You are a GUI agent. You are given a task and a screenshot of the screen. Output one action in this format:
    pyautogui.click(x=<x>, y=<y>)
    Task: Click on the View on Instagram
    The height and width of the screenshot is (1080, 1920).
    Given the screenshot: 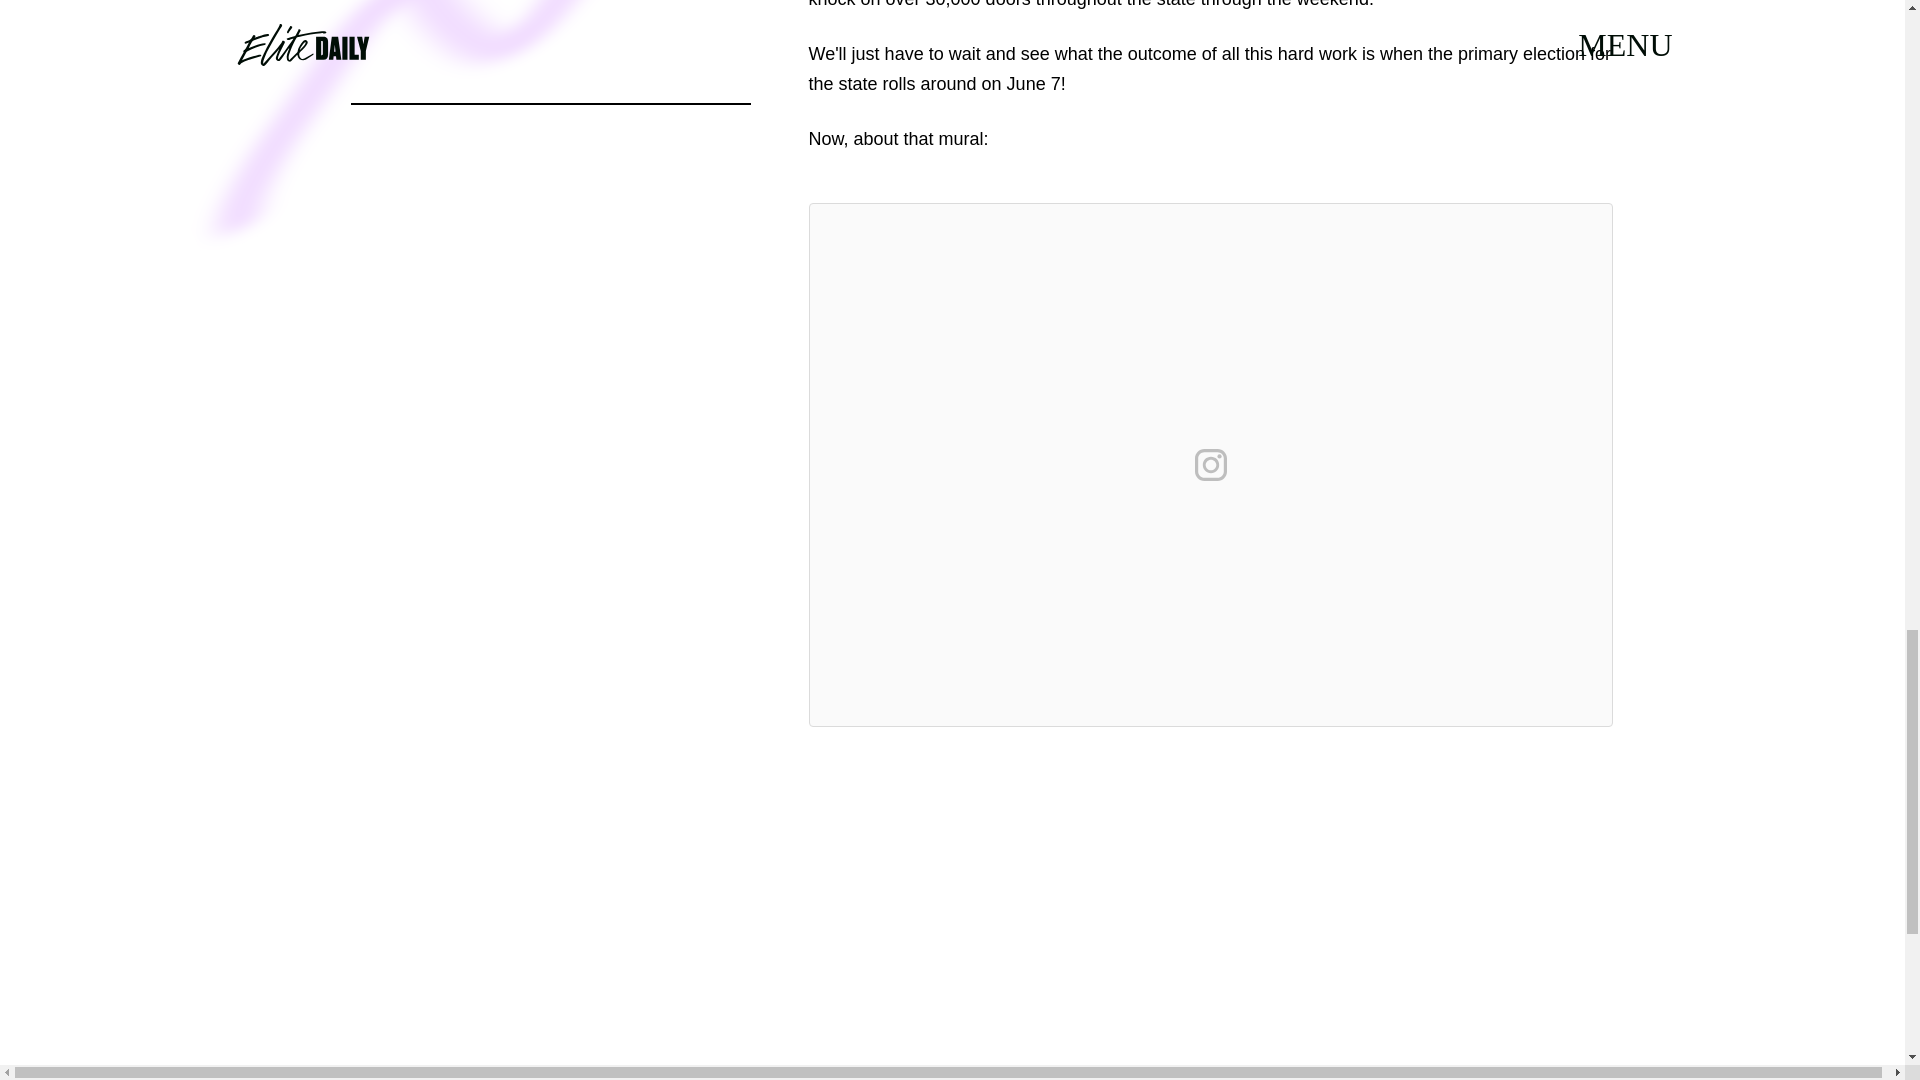 What is the action you would take?
    pyautogui.click(x=1210, y=464)
    